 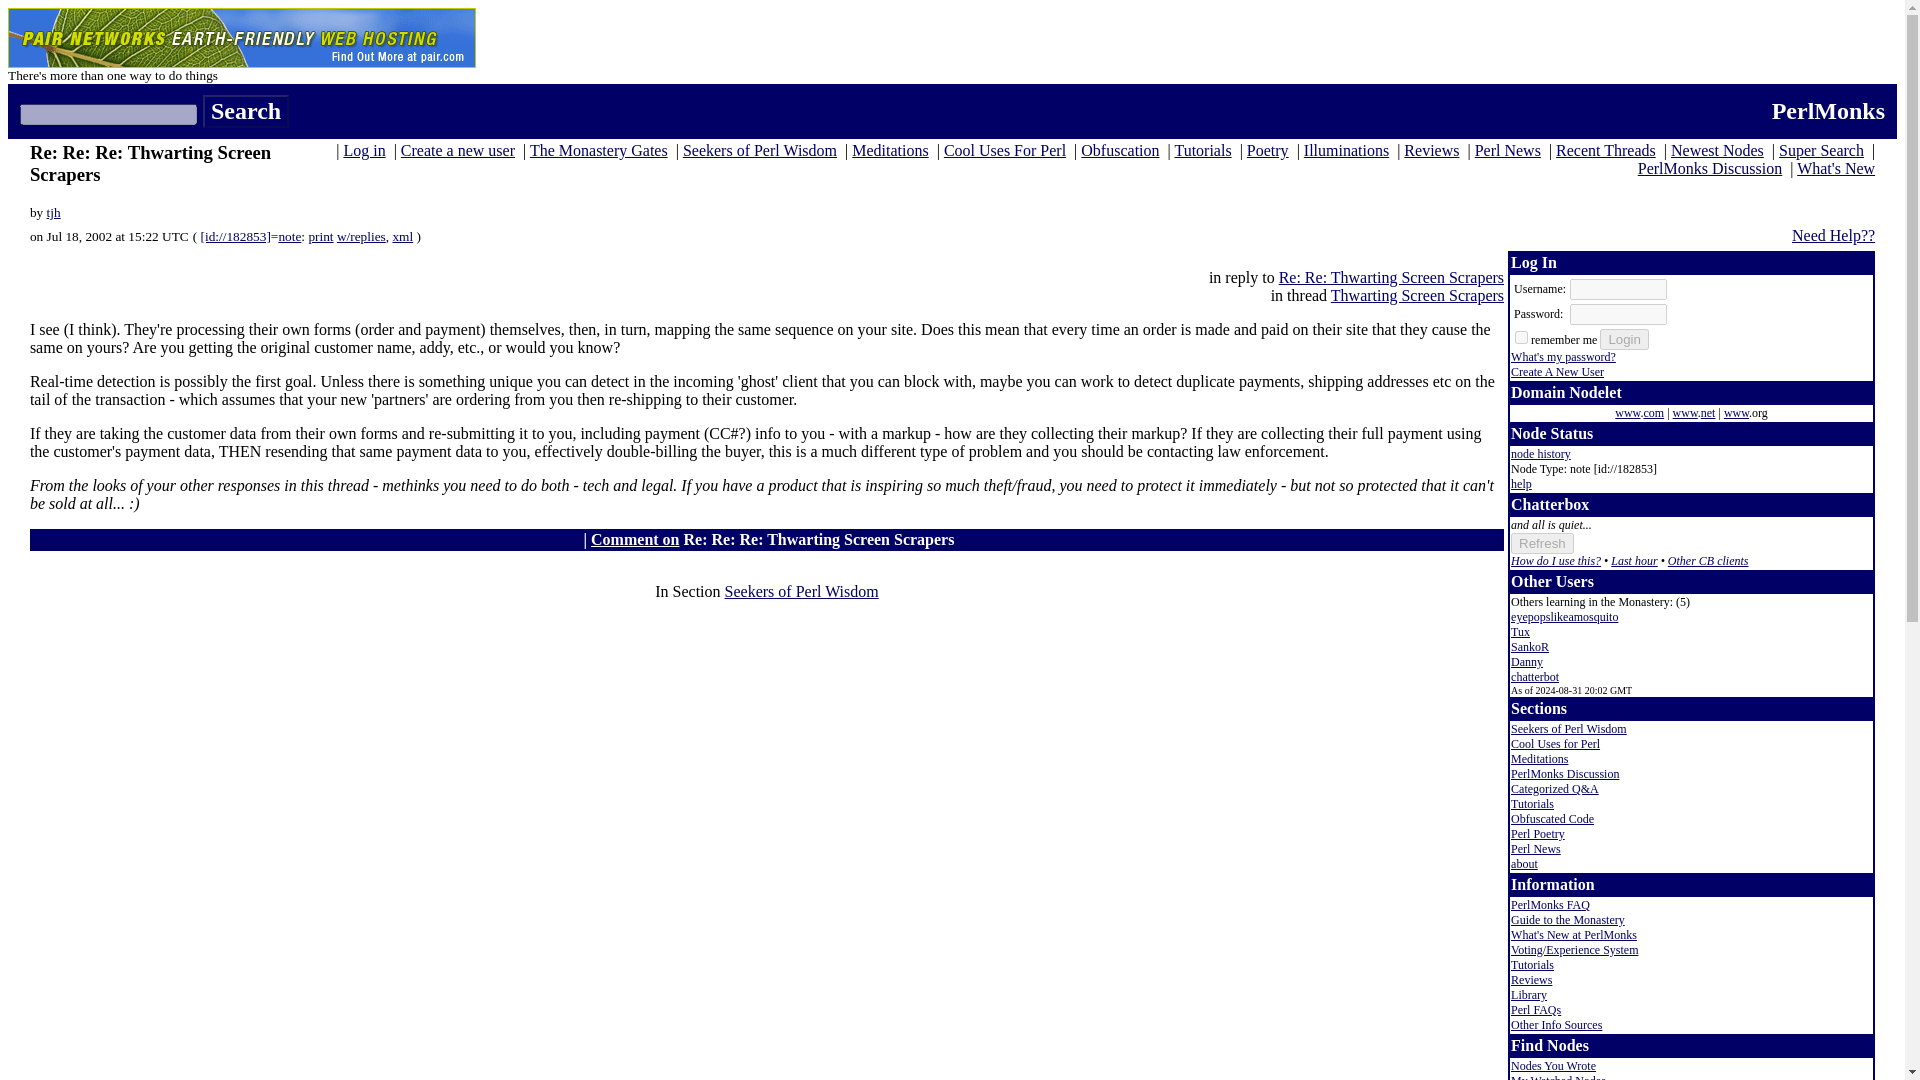 I want to click on Create A New User, so click(x=1557, y=372).